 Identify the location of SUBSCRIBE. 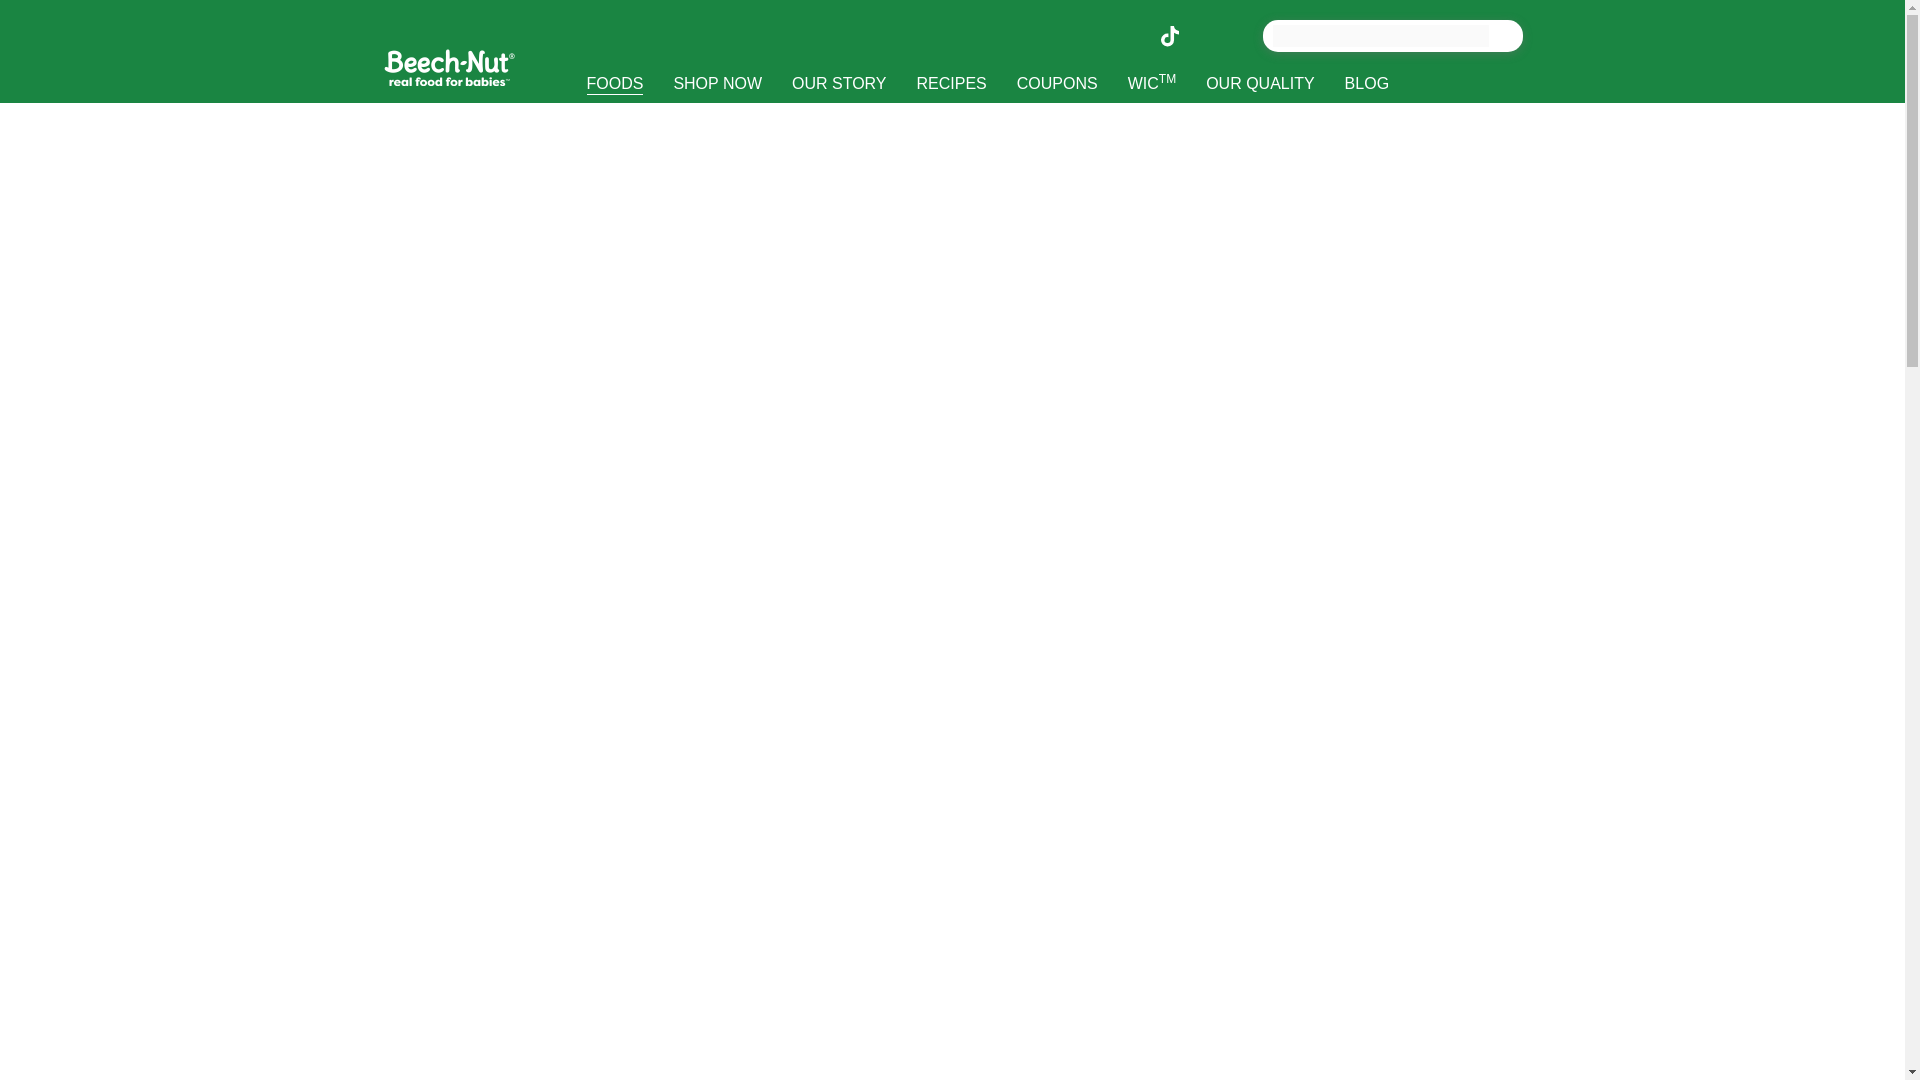
(632, 124).